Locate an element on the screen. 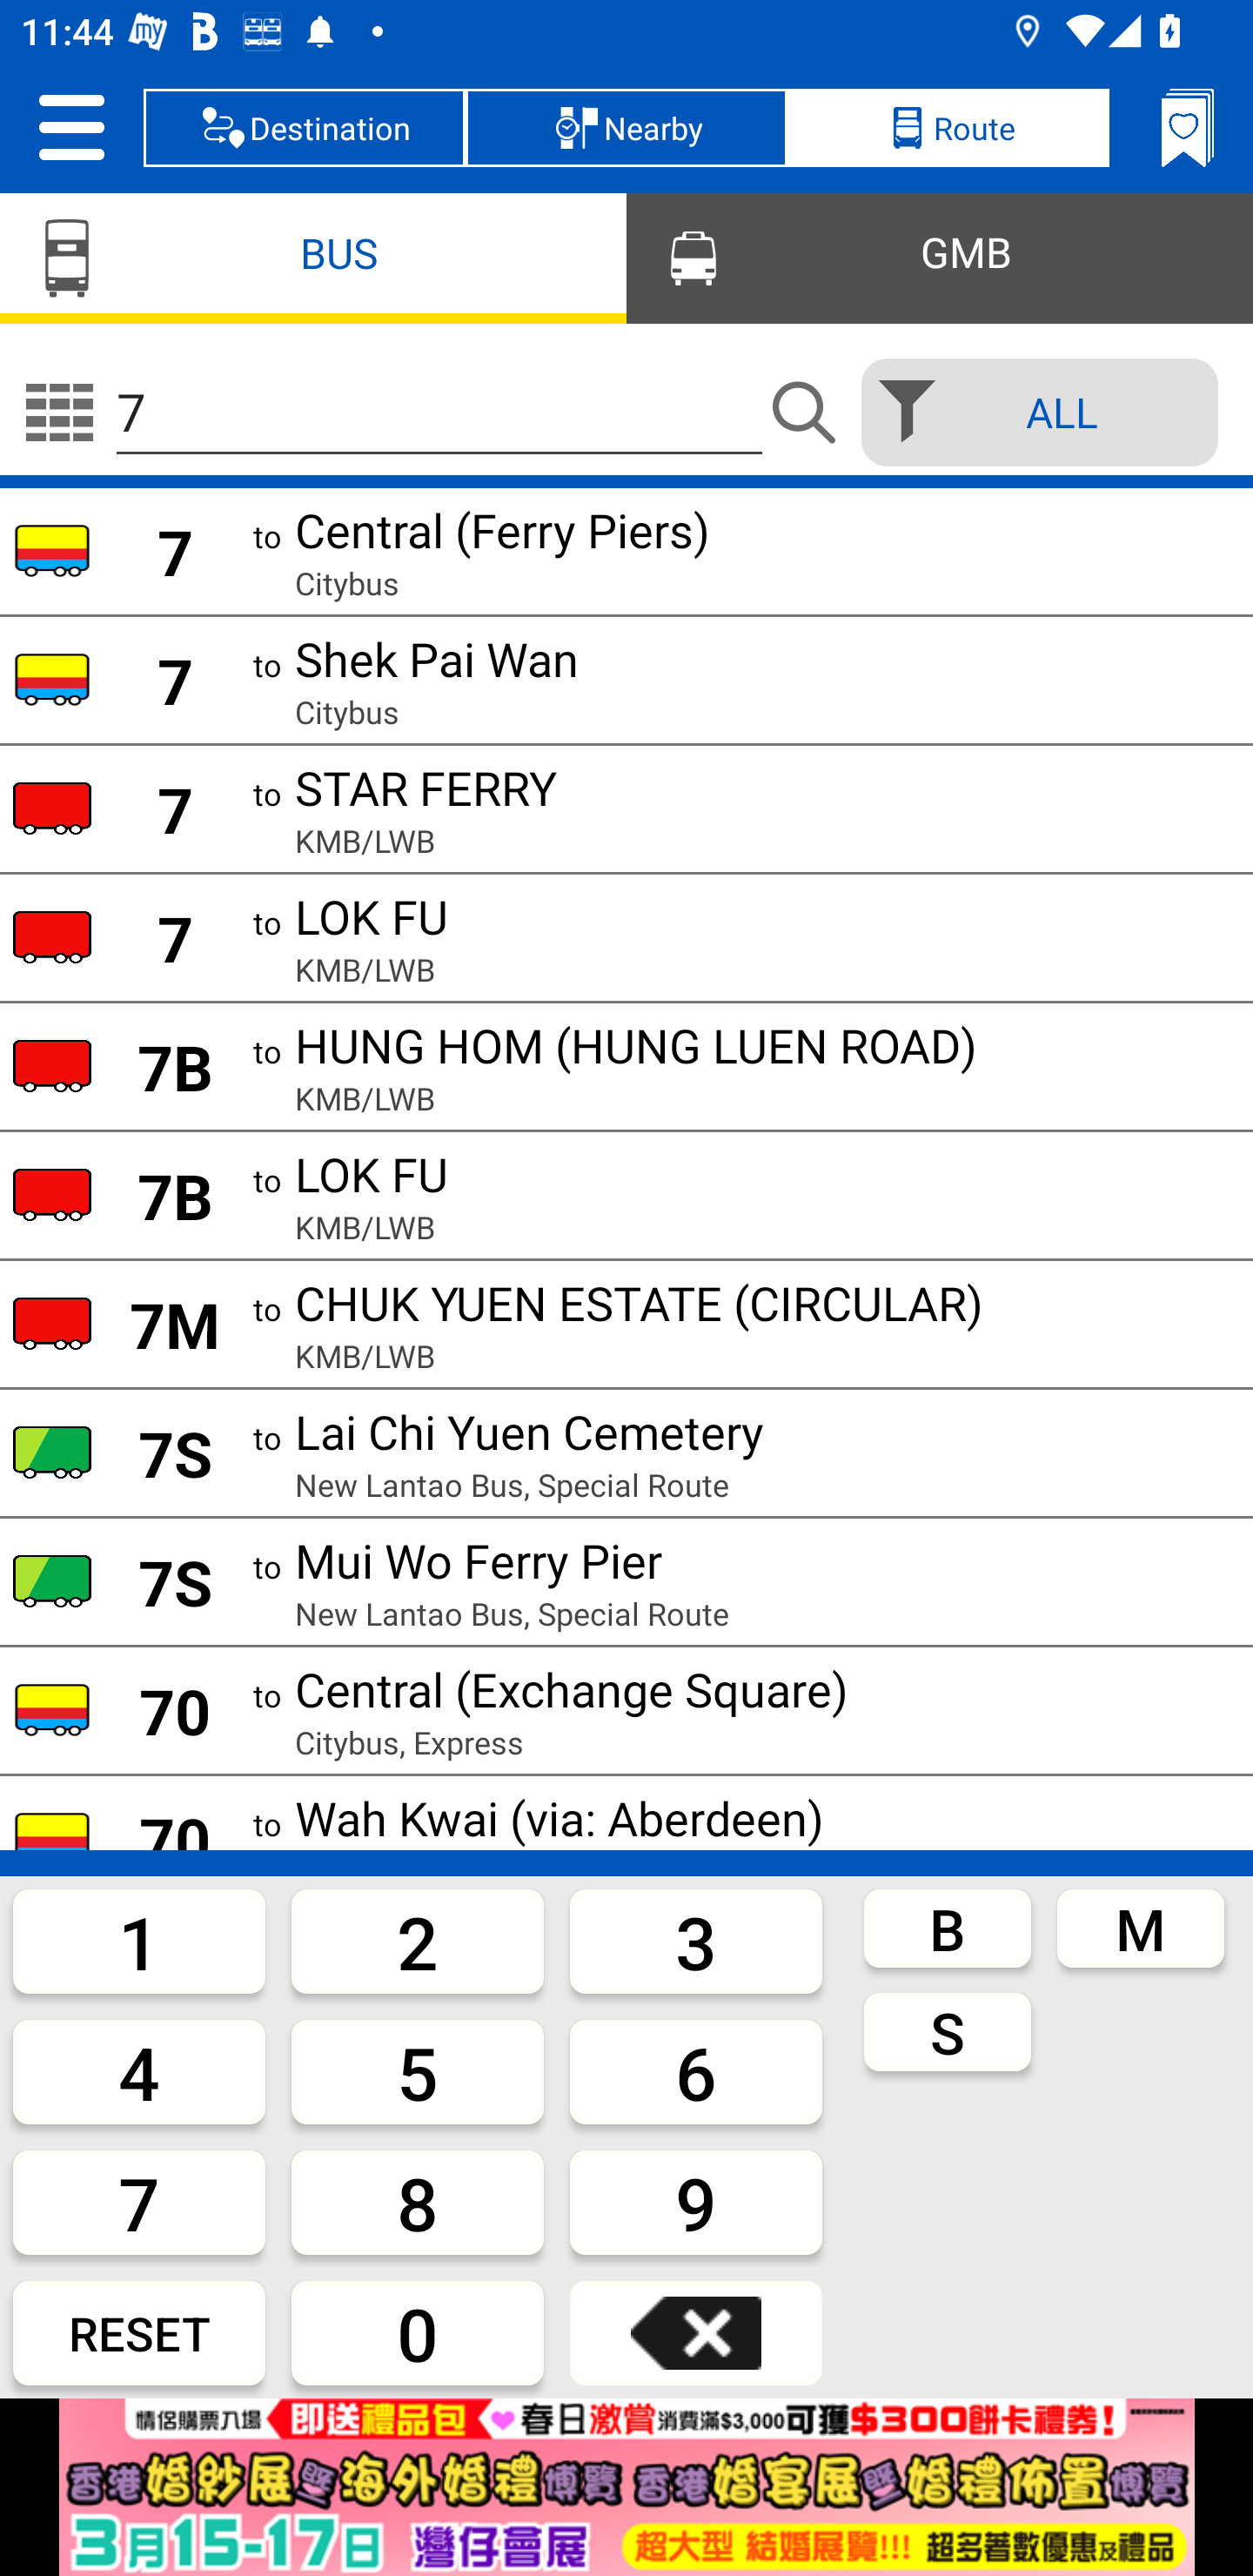 This screenshot has height=2576, width=1253. 4 is located at coordinates (139, 2072).